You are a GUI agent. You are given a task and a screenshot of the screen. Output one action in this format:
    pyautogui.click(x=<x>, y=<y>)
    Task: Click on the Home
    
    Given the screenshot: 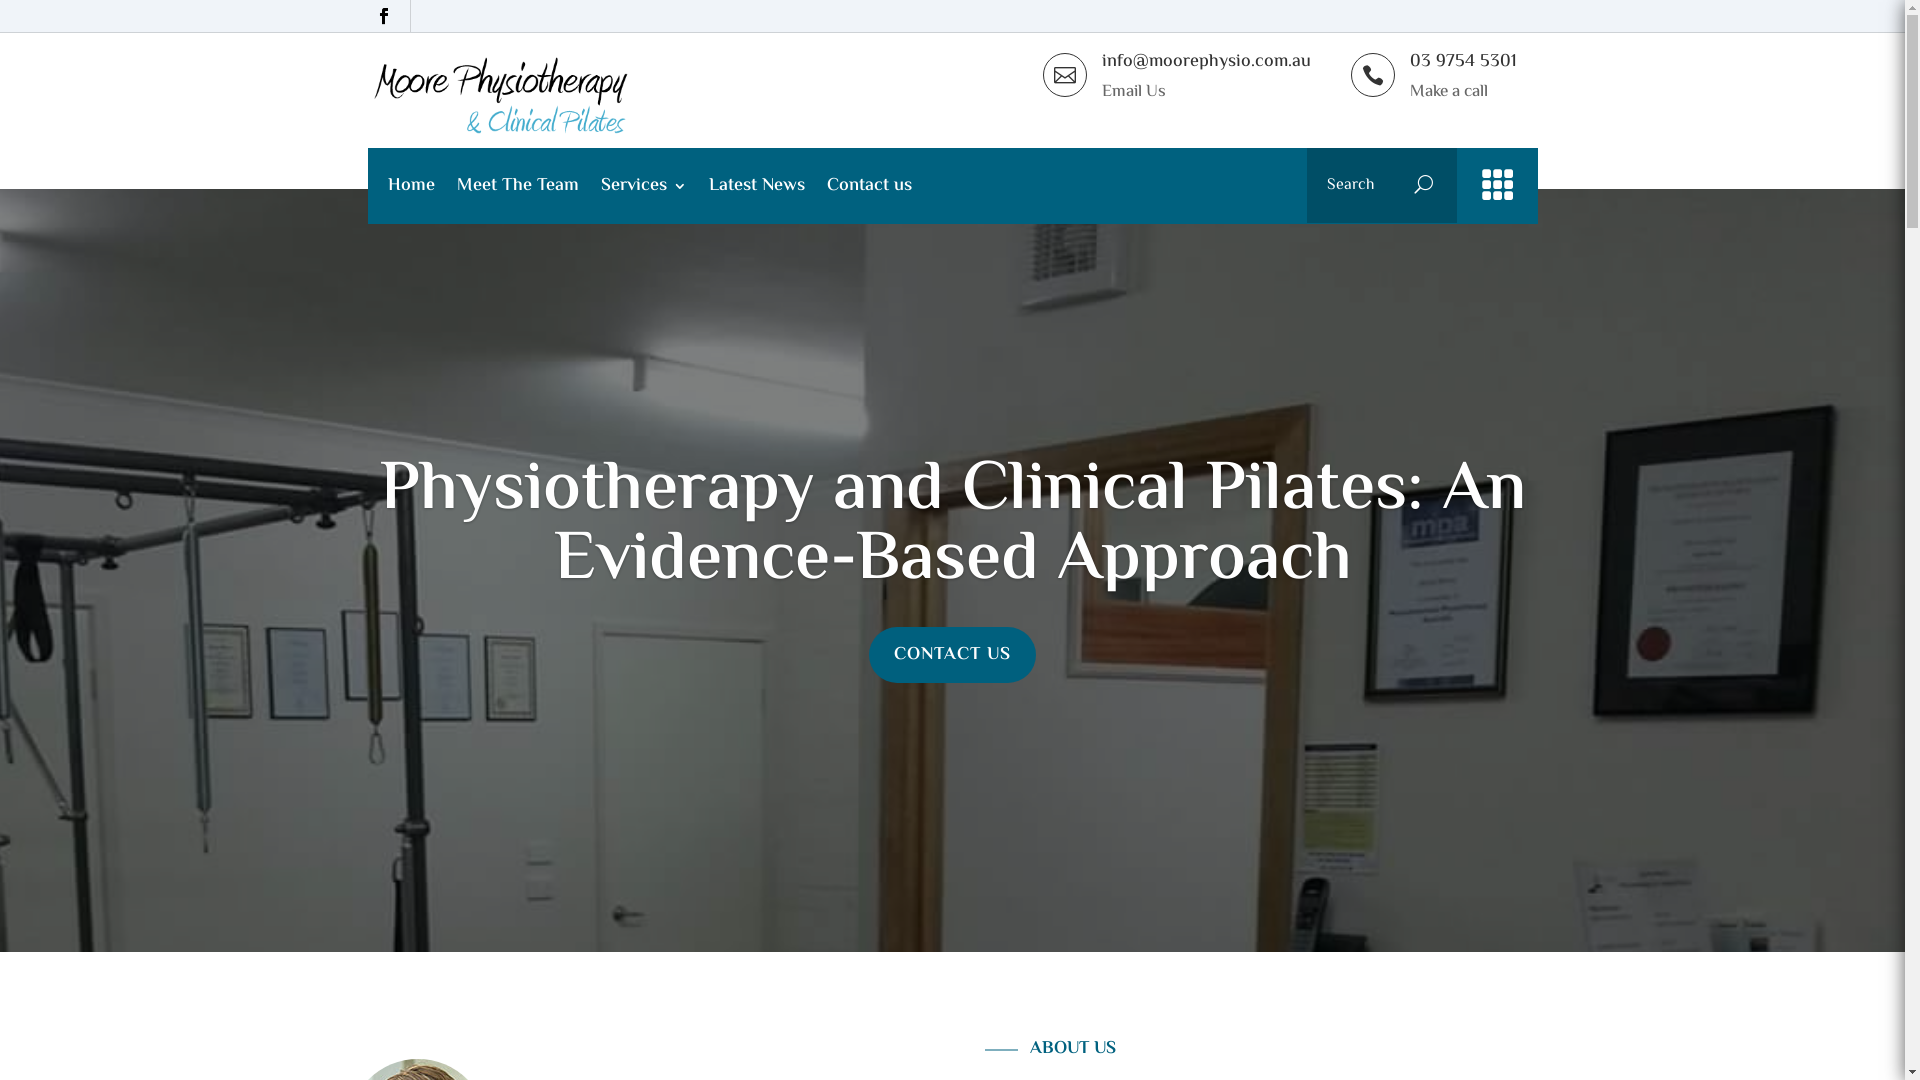 What is the action you would take?
    pyautogui.click(x=412, y=190)
    